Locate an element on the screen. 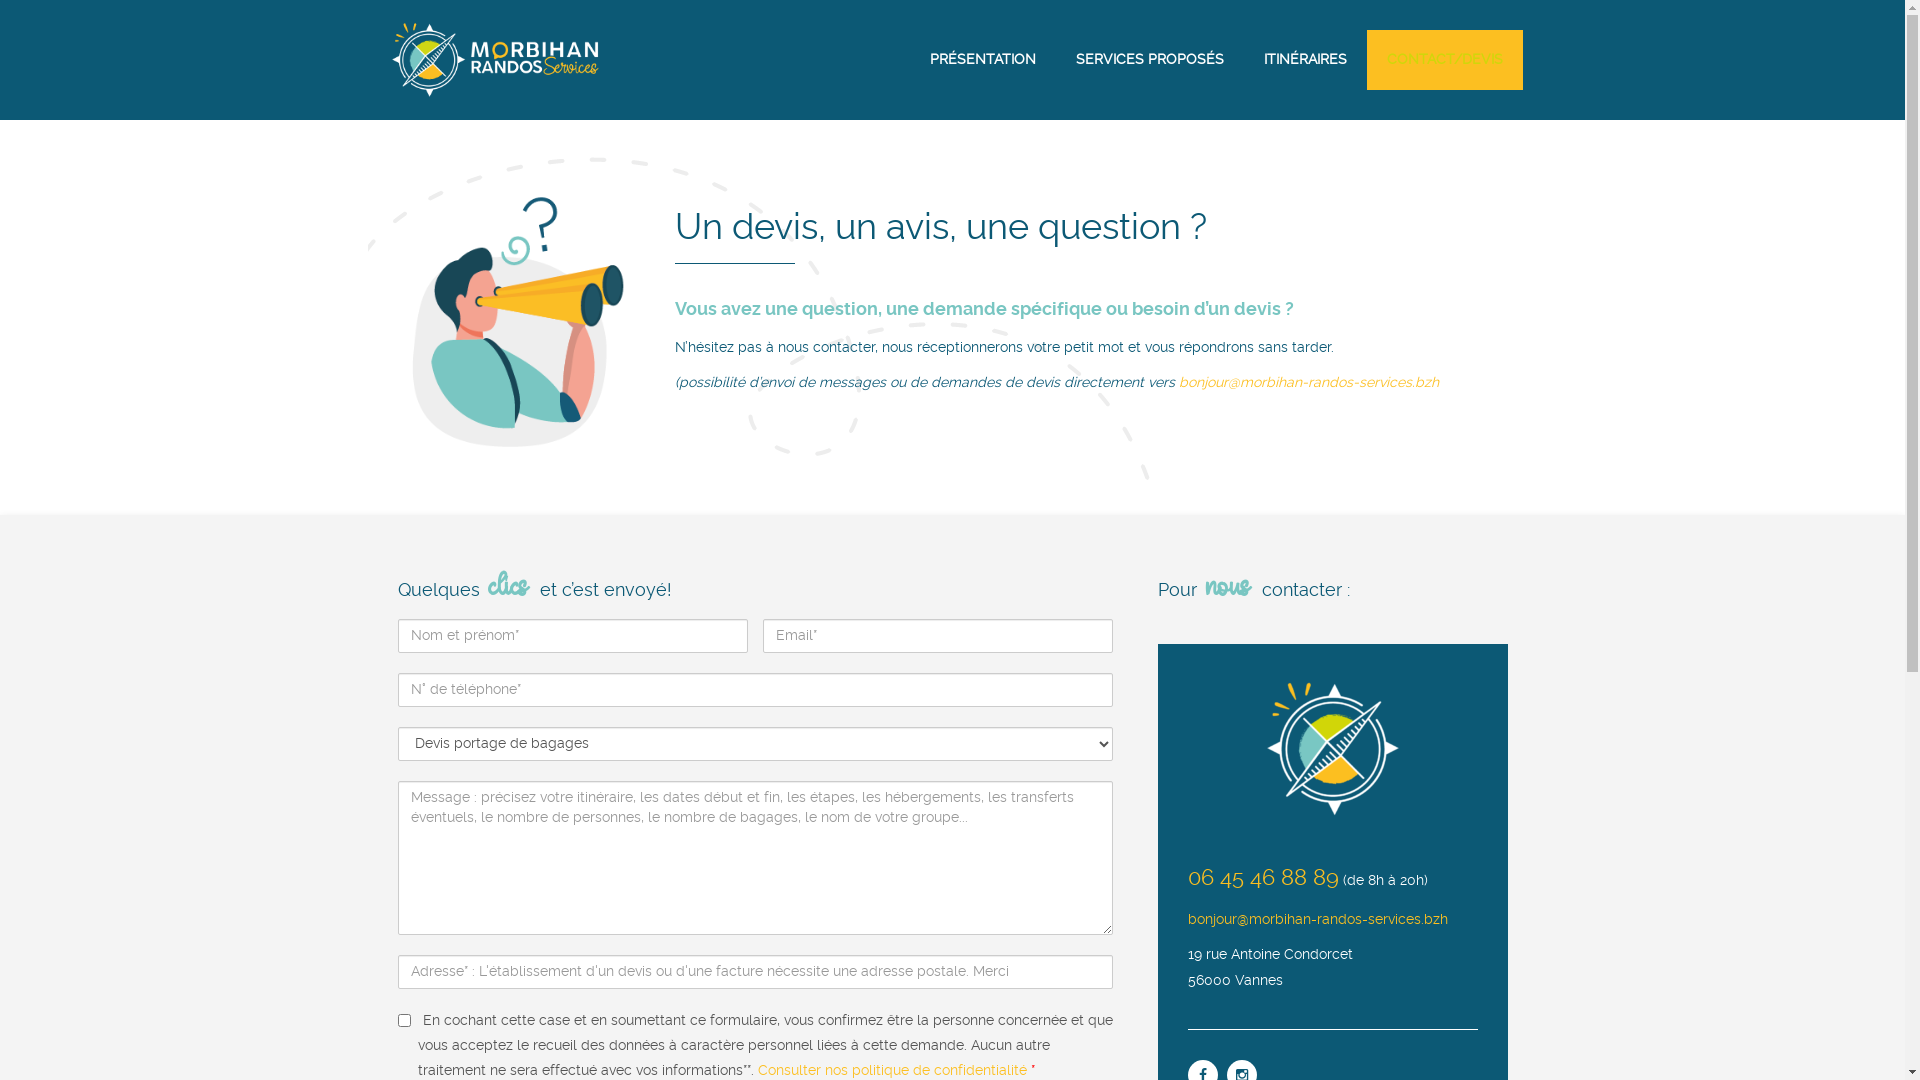  CONTACT/DEVIS is located at coordinates (1444, 60).